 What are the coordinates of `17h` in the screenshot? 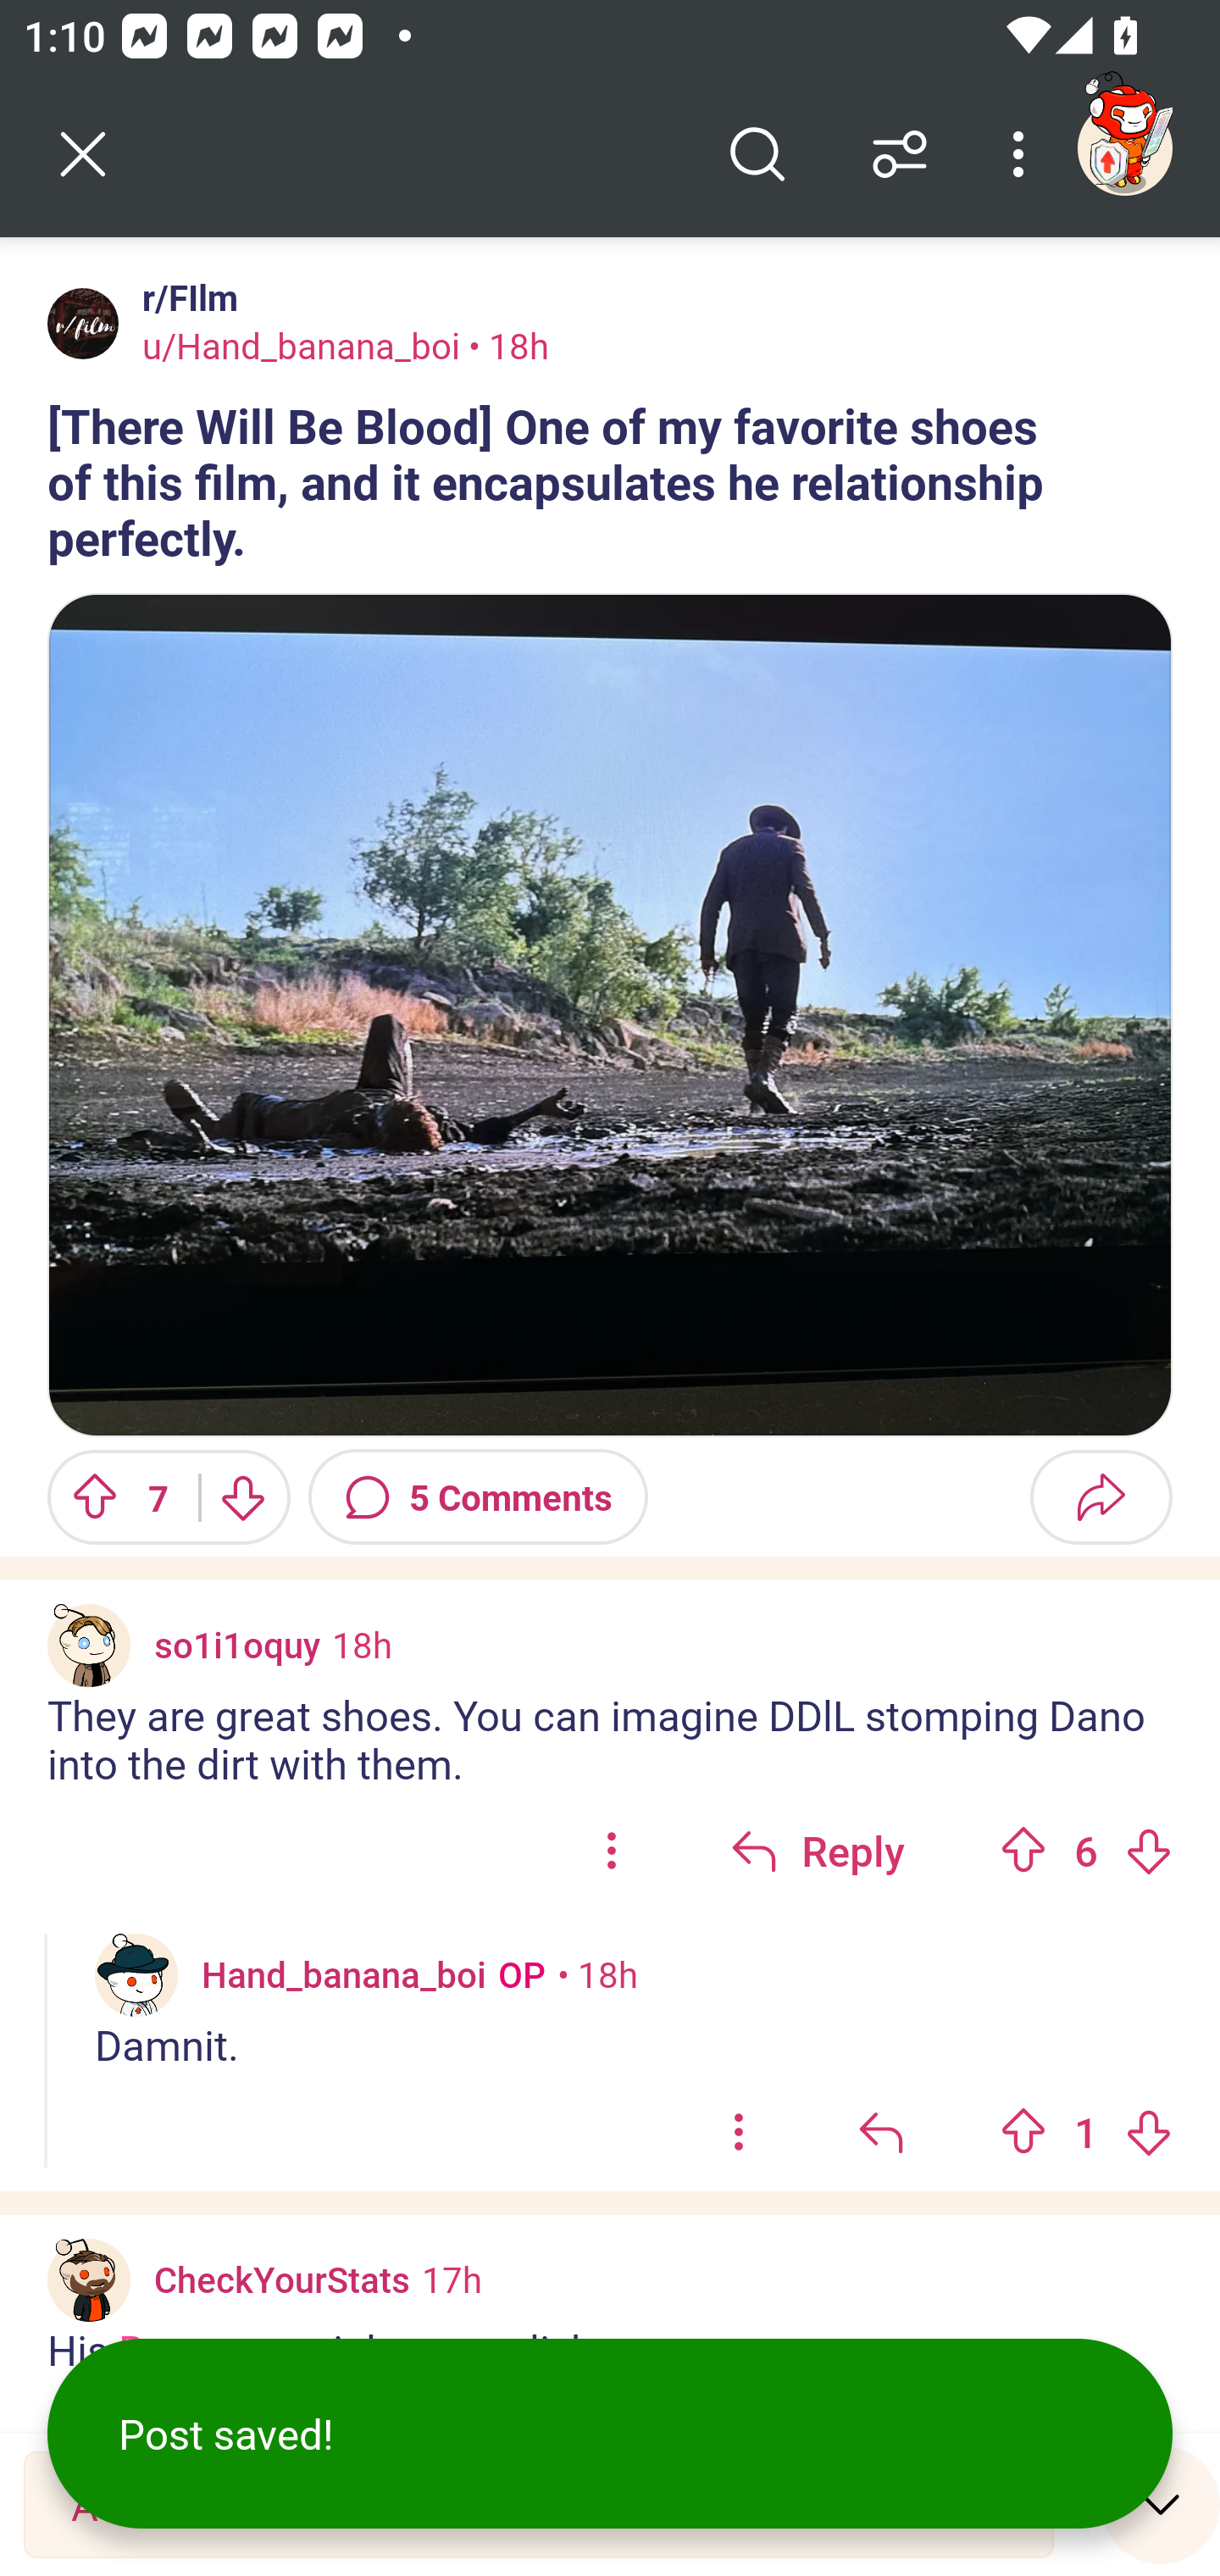 It's located at (452, 2278).